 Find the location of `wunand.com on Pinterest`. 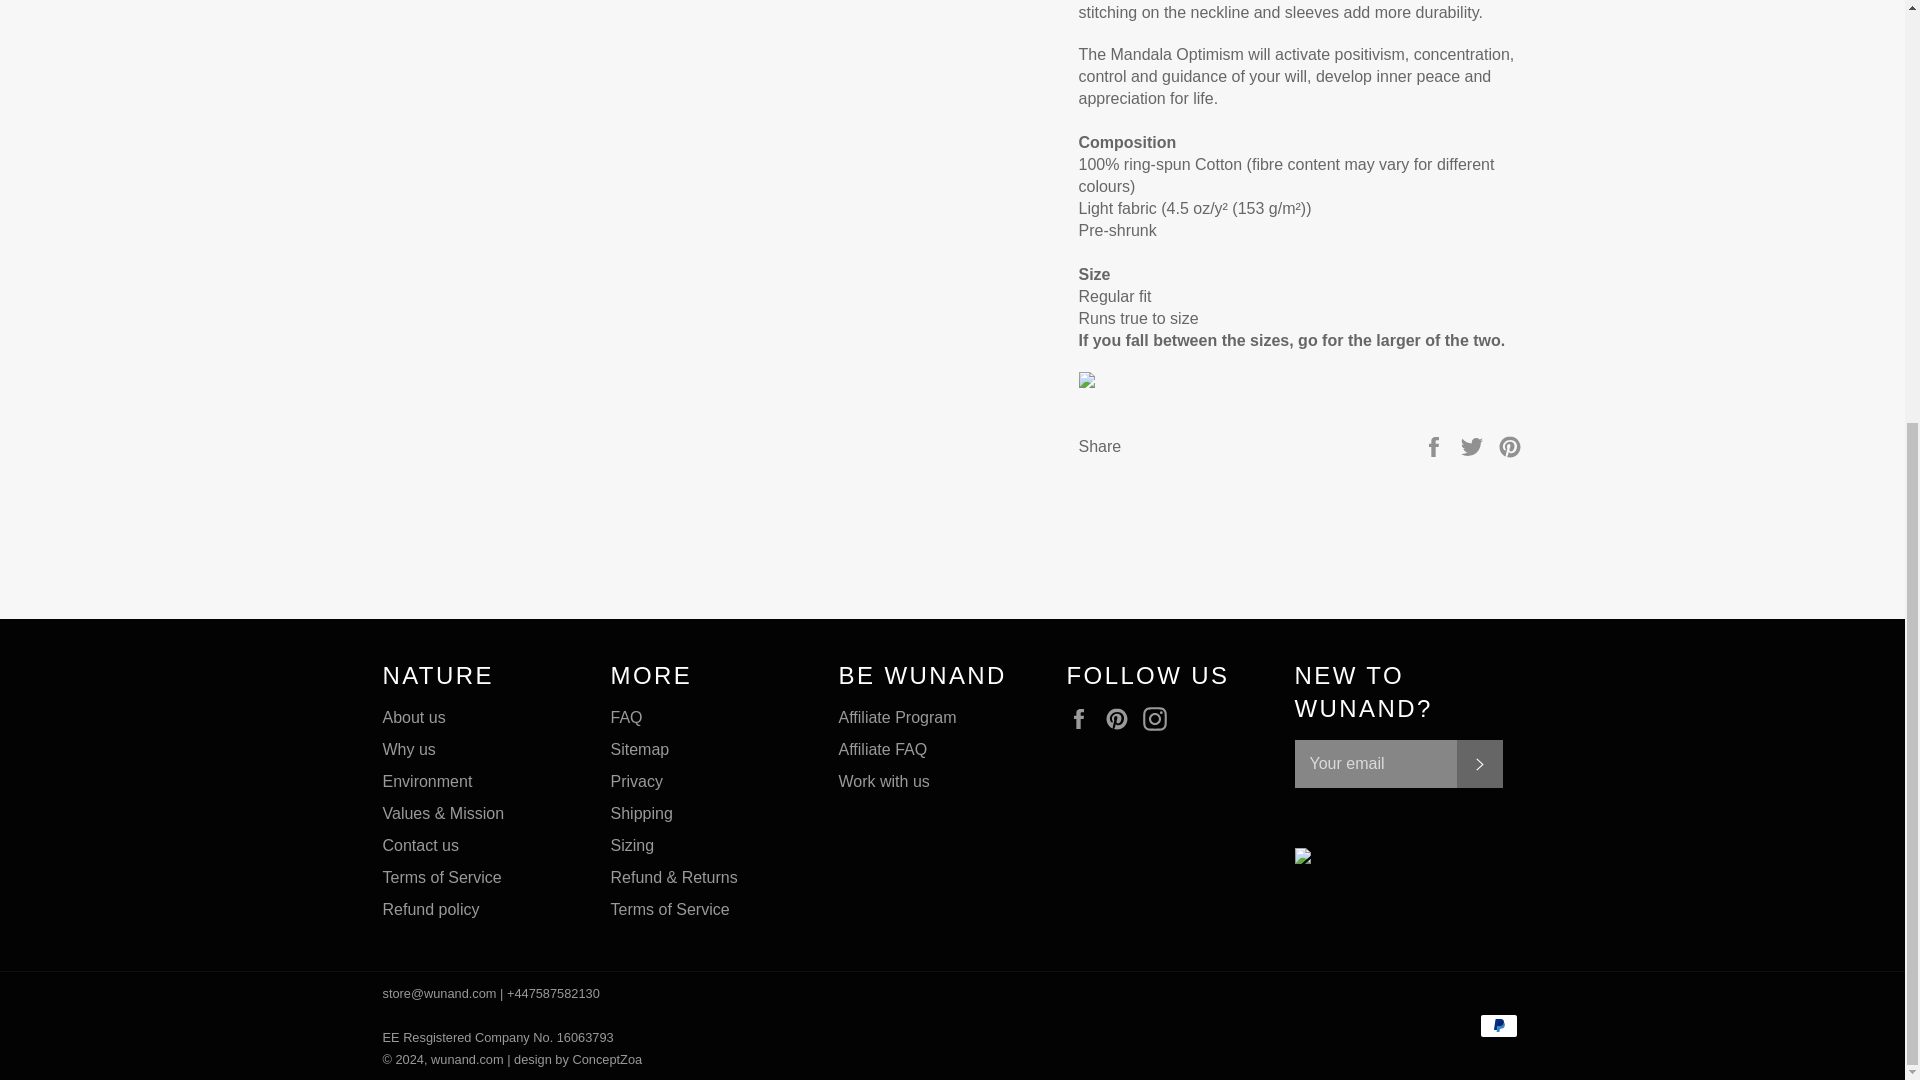

wunand.com on Pinterest is located at coordinates (1122, 719).